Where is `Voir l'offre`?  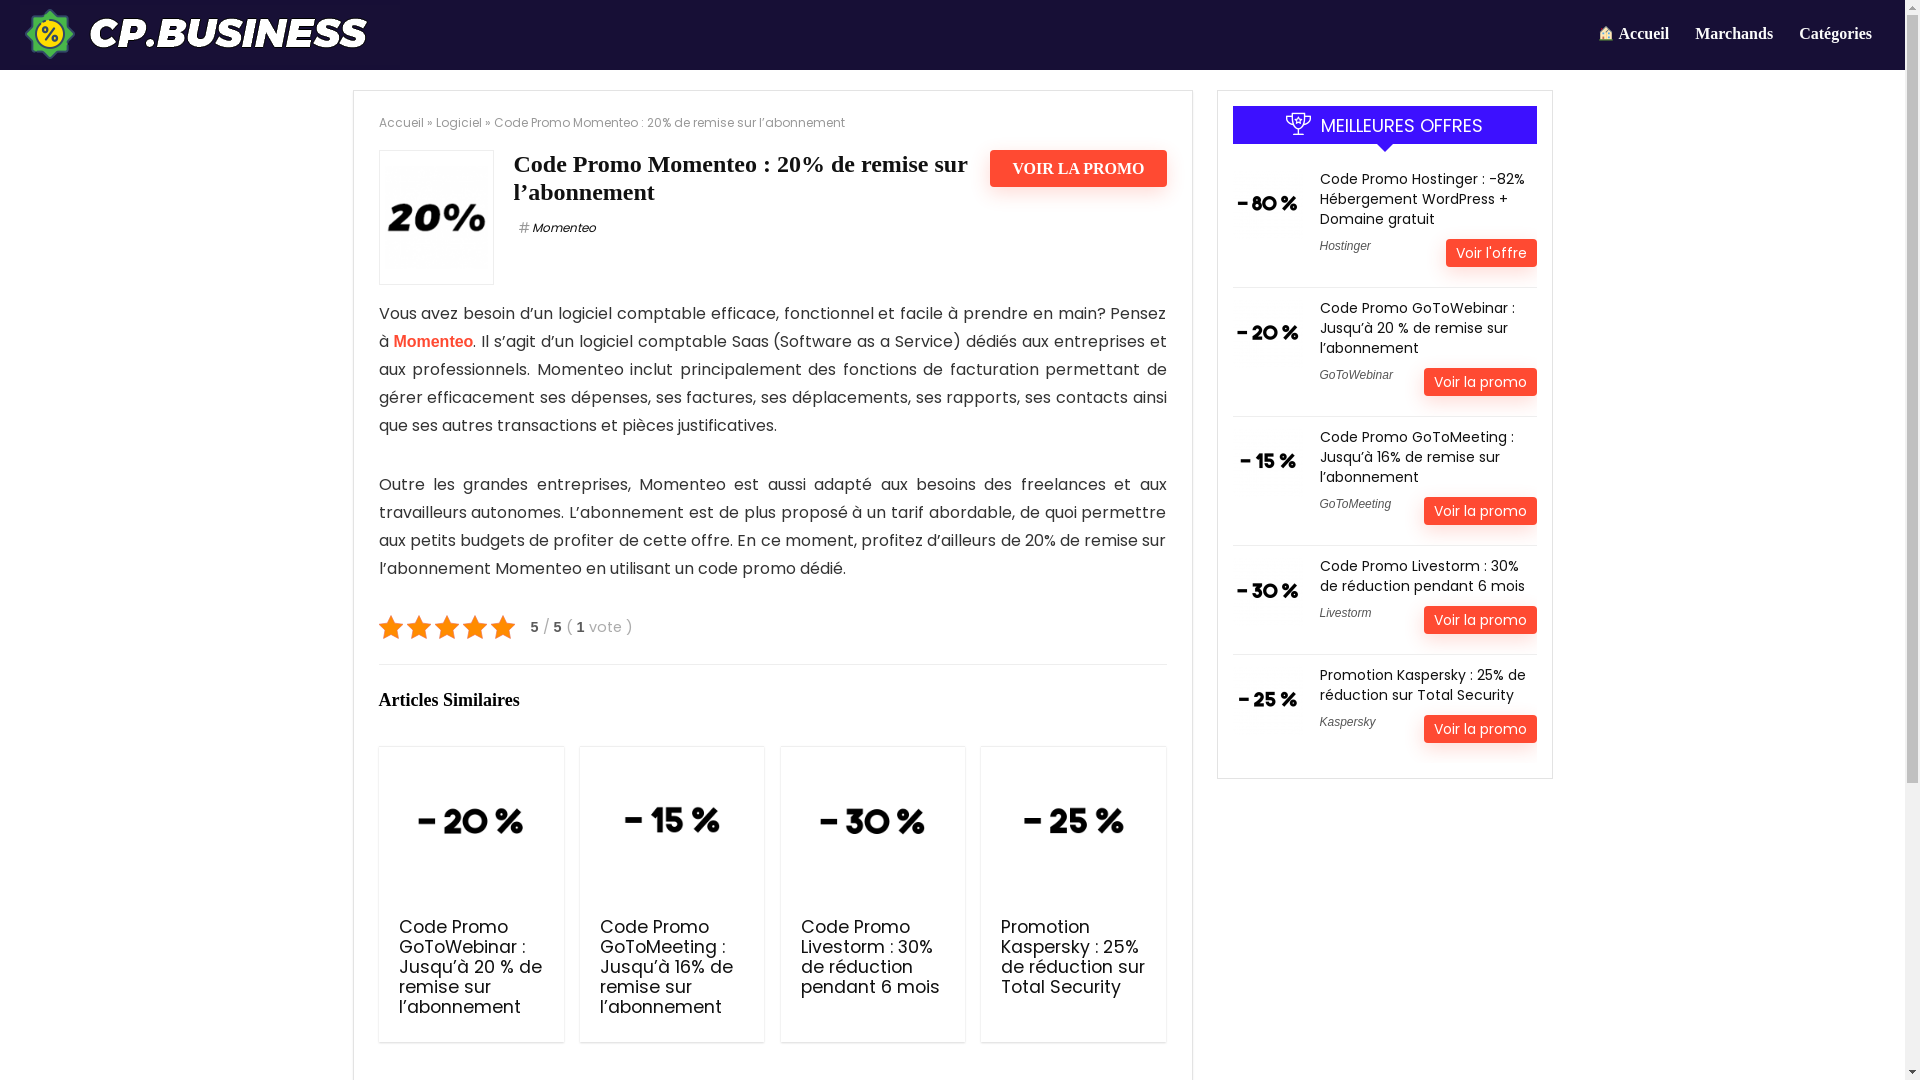
Voir l'offre is located at coordinates (1492, 253).